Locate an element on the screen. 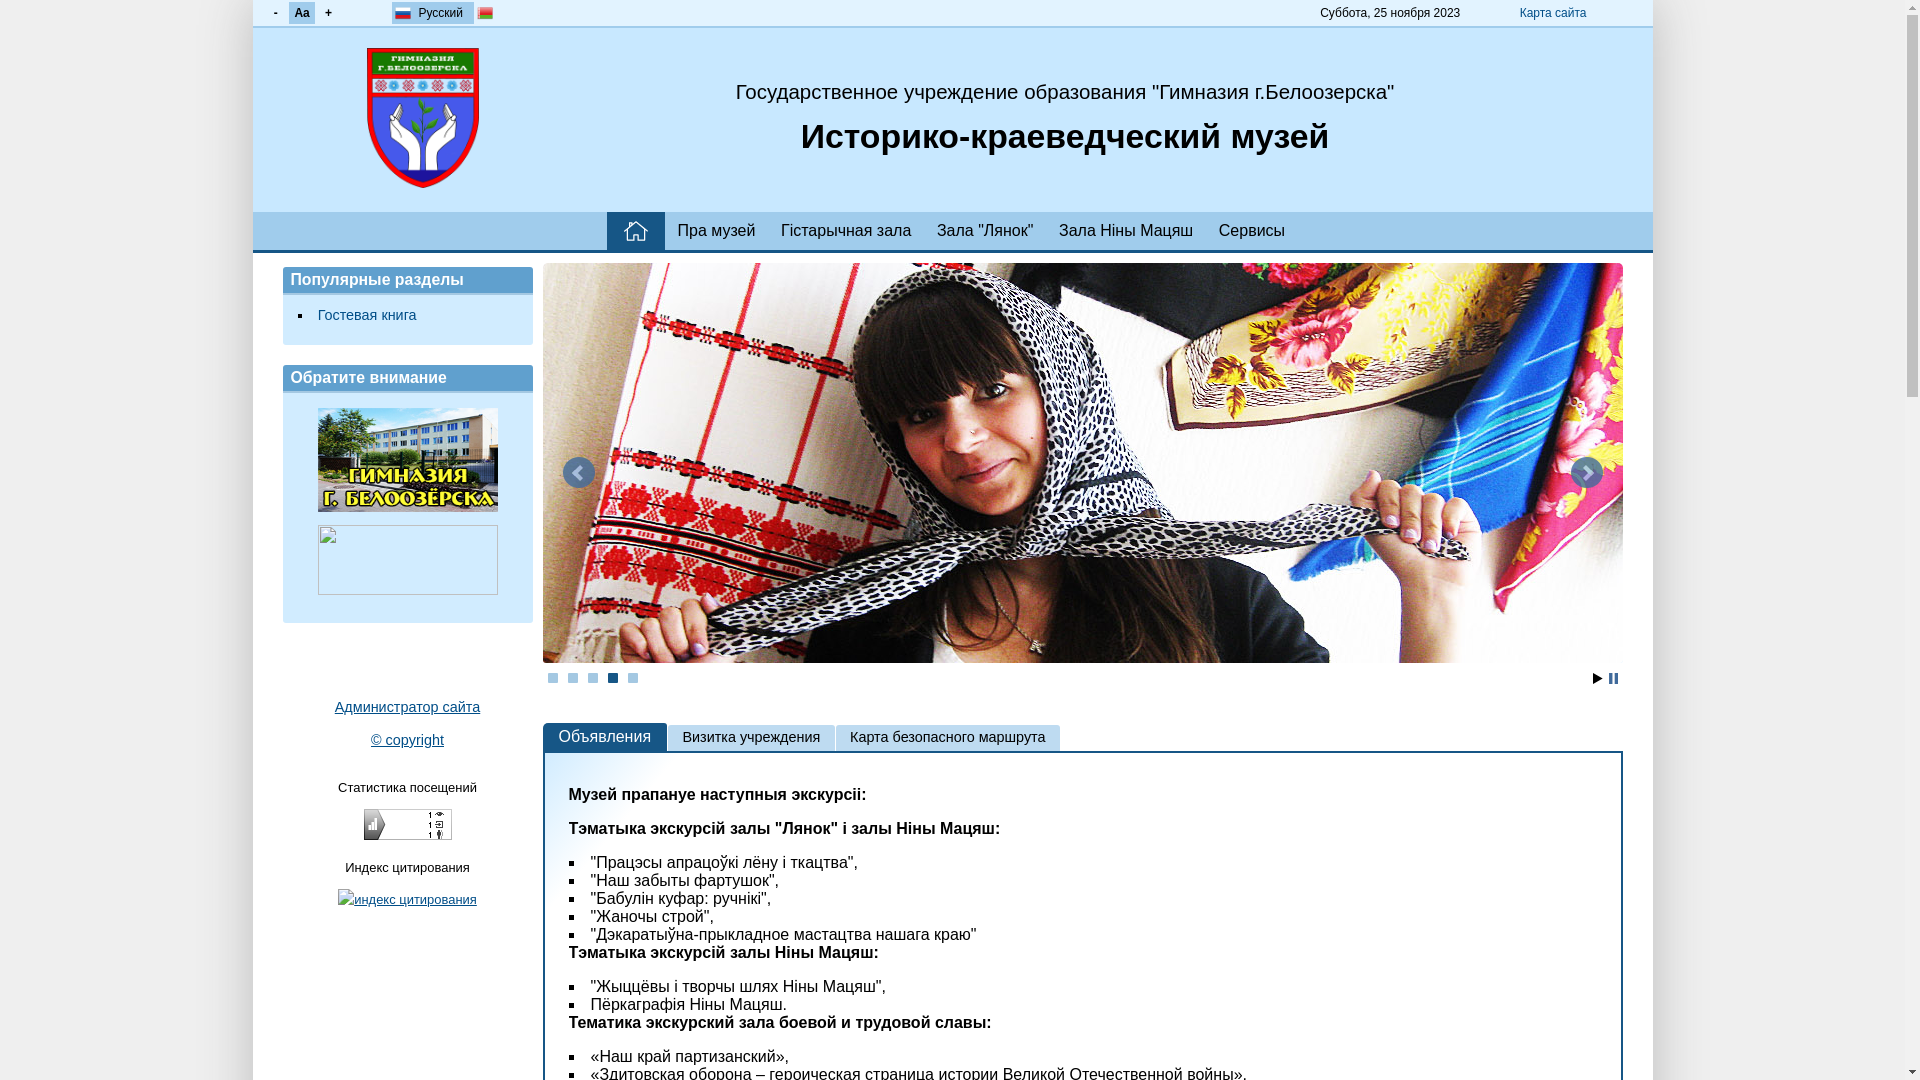 This screenshot has width=1920, height=1080. + is located at coordinates (328, 13).